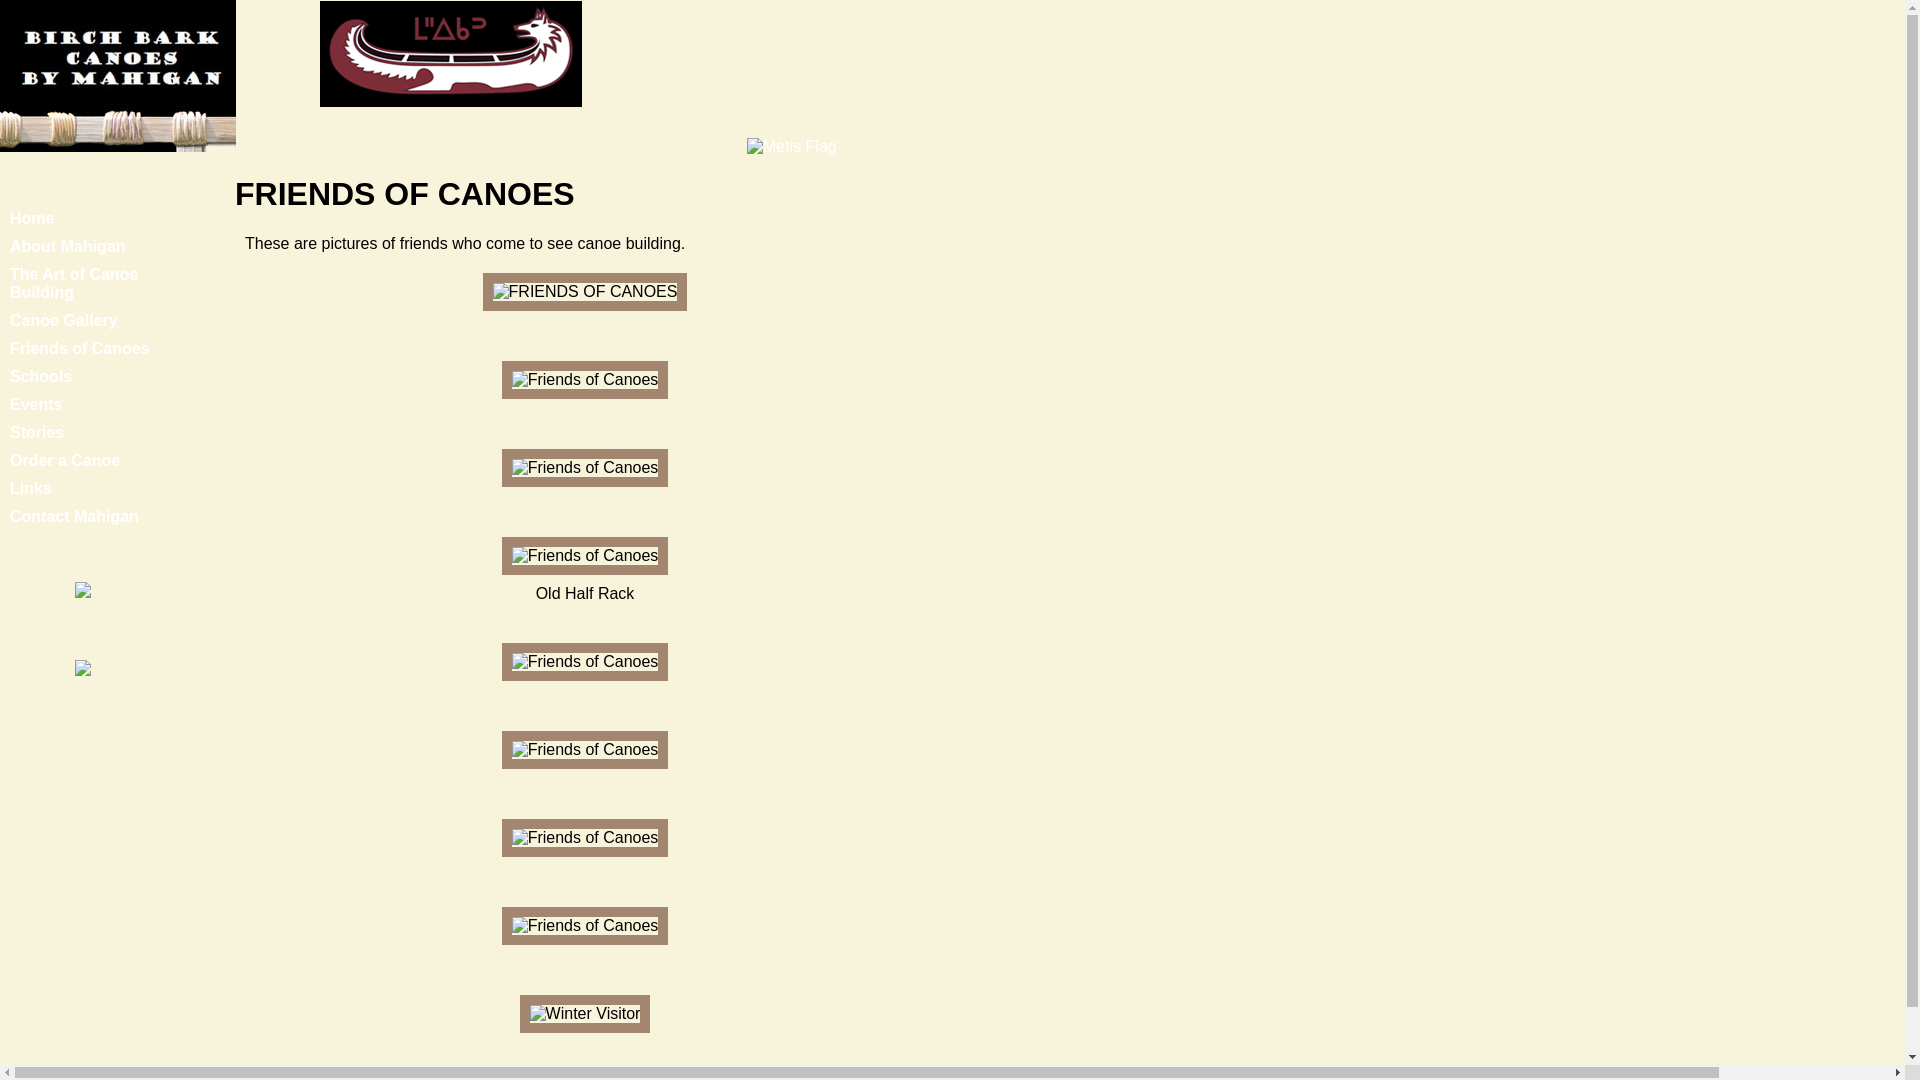  I want to click on Order a Canoe, so click(65, 460).